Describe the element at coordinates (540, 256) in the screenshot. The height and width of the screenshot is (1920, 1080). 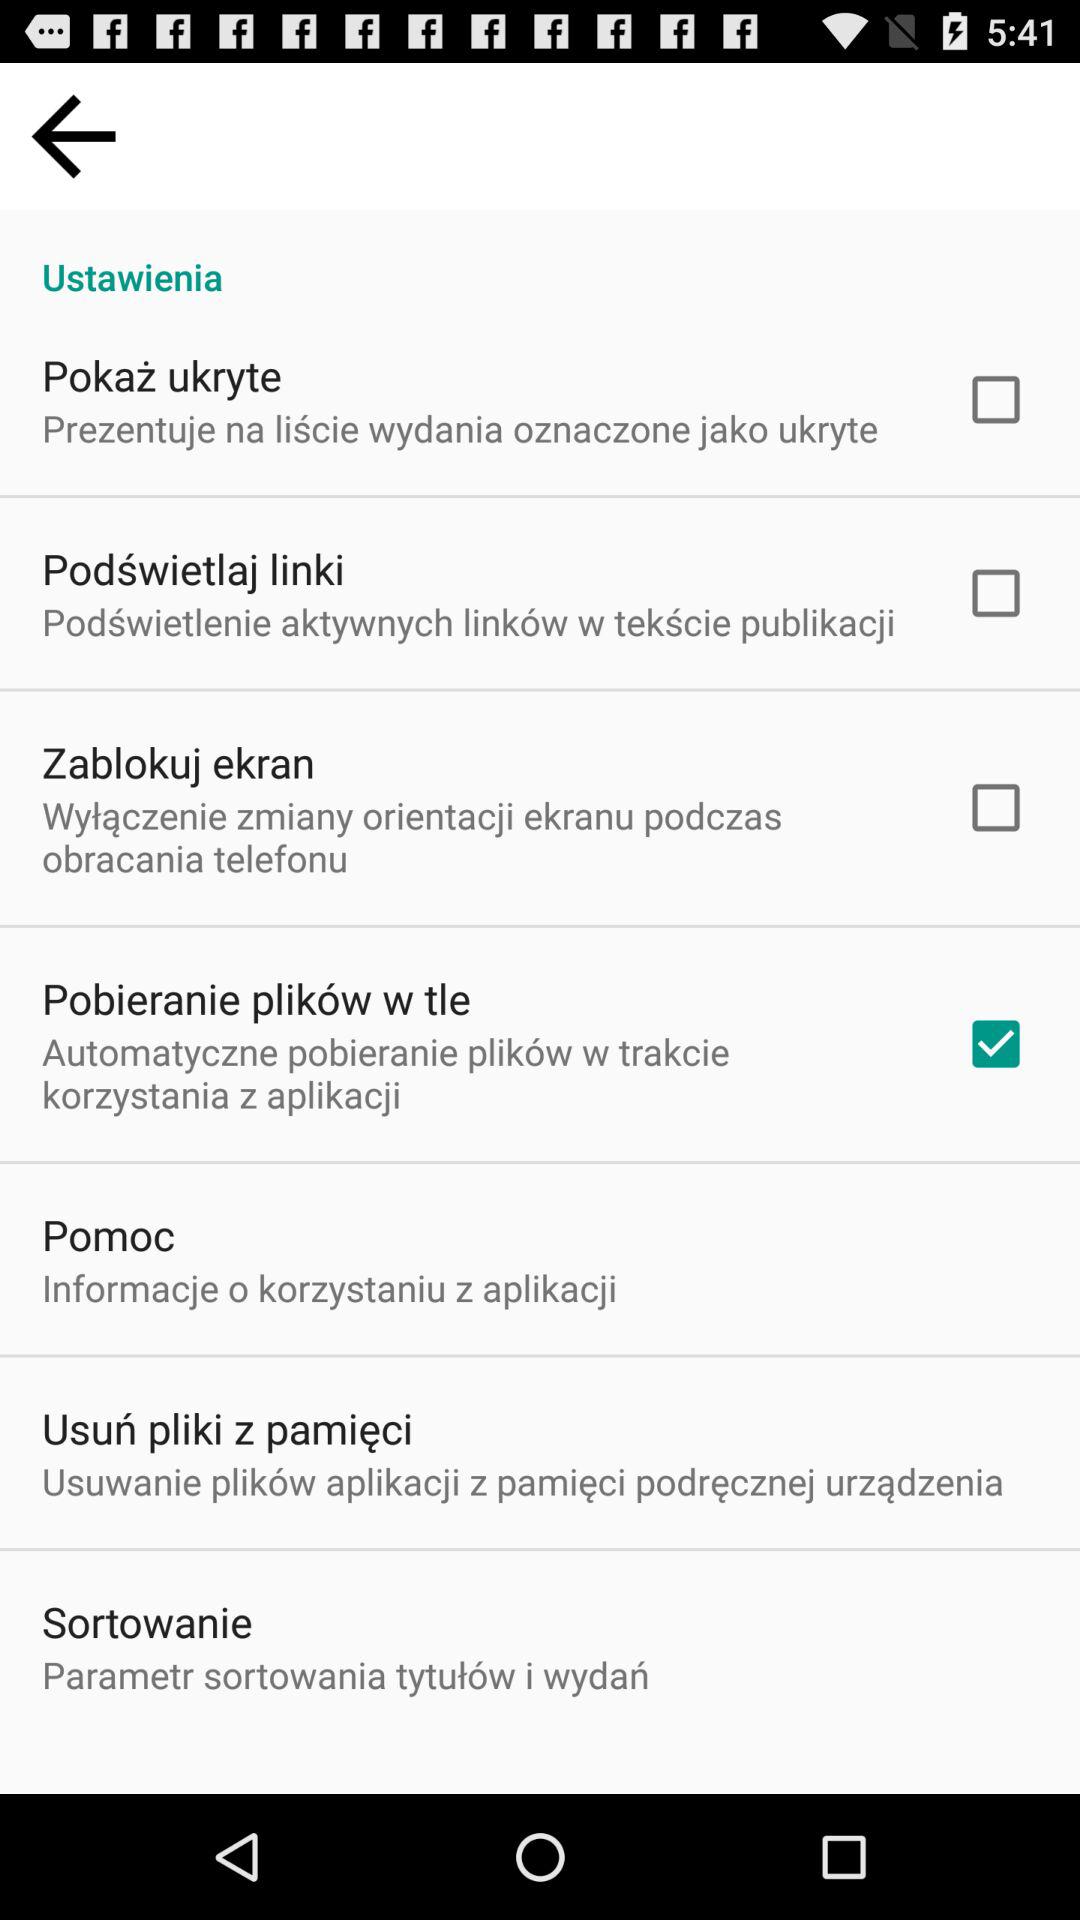
I see `tap ustawienia item` at that location.